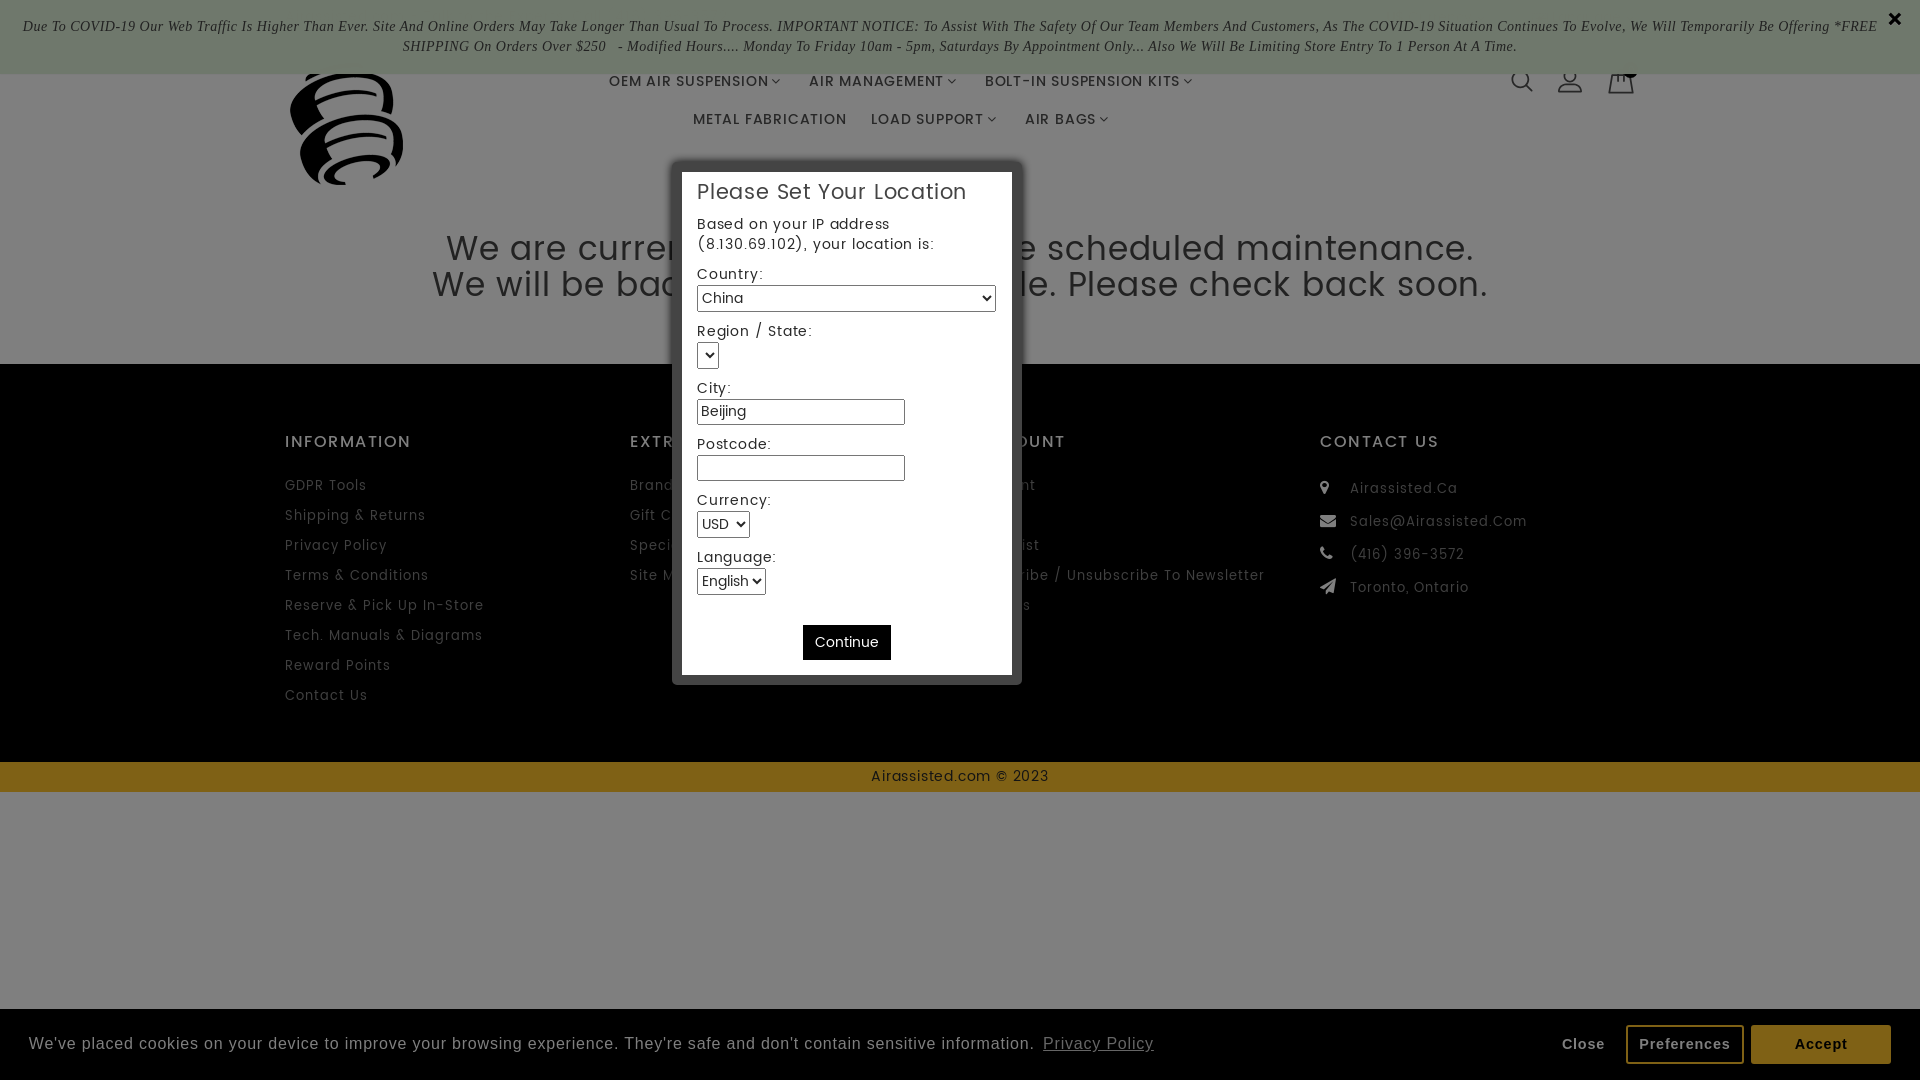  I want to click on METAL FABRICATION, so click(770, 120).